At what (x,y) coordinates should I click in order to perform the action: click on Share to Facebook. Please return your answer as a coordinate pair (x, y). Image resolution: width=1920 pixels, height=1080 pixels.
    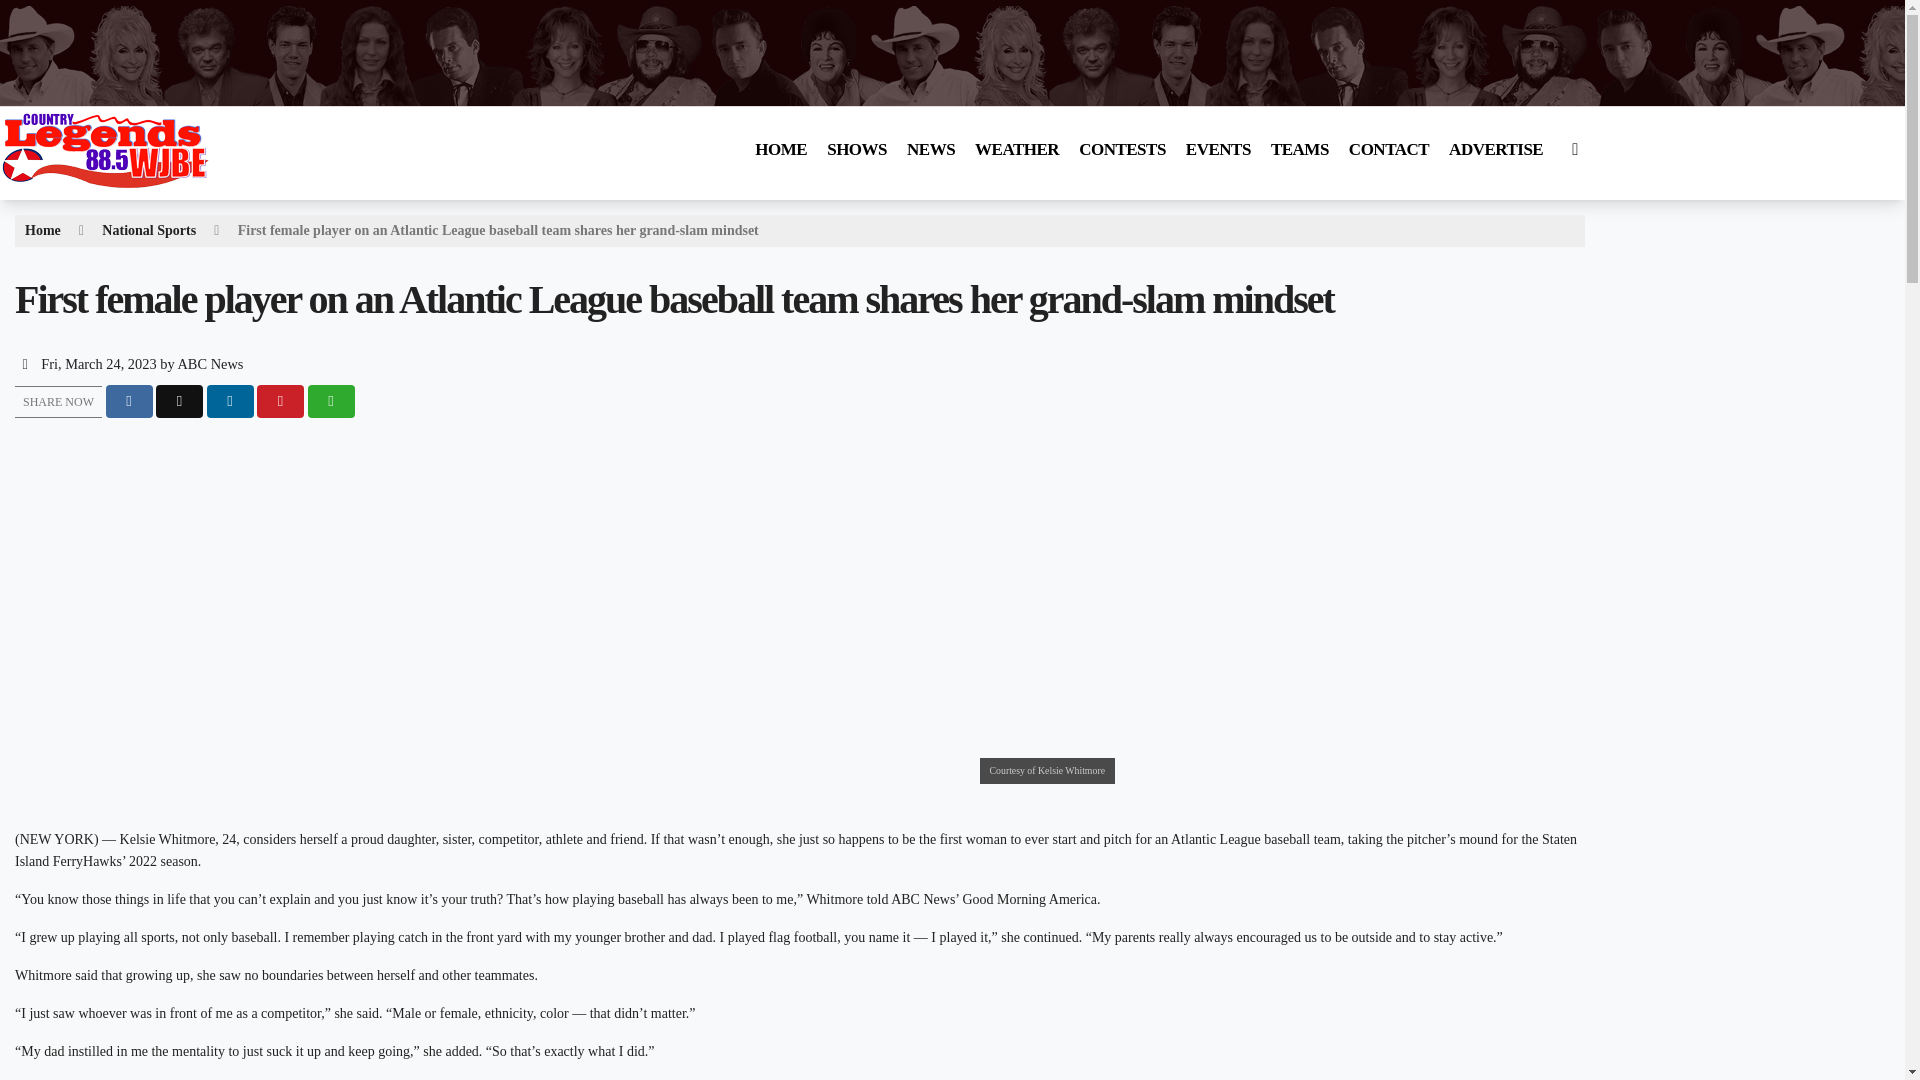
    Looking at the image, I should click on (129, 400).